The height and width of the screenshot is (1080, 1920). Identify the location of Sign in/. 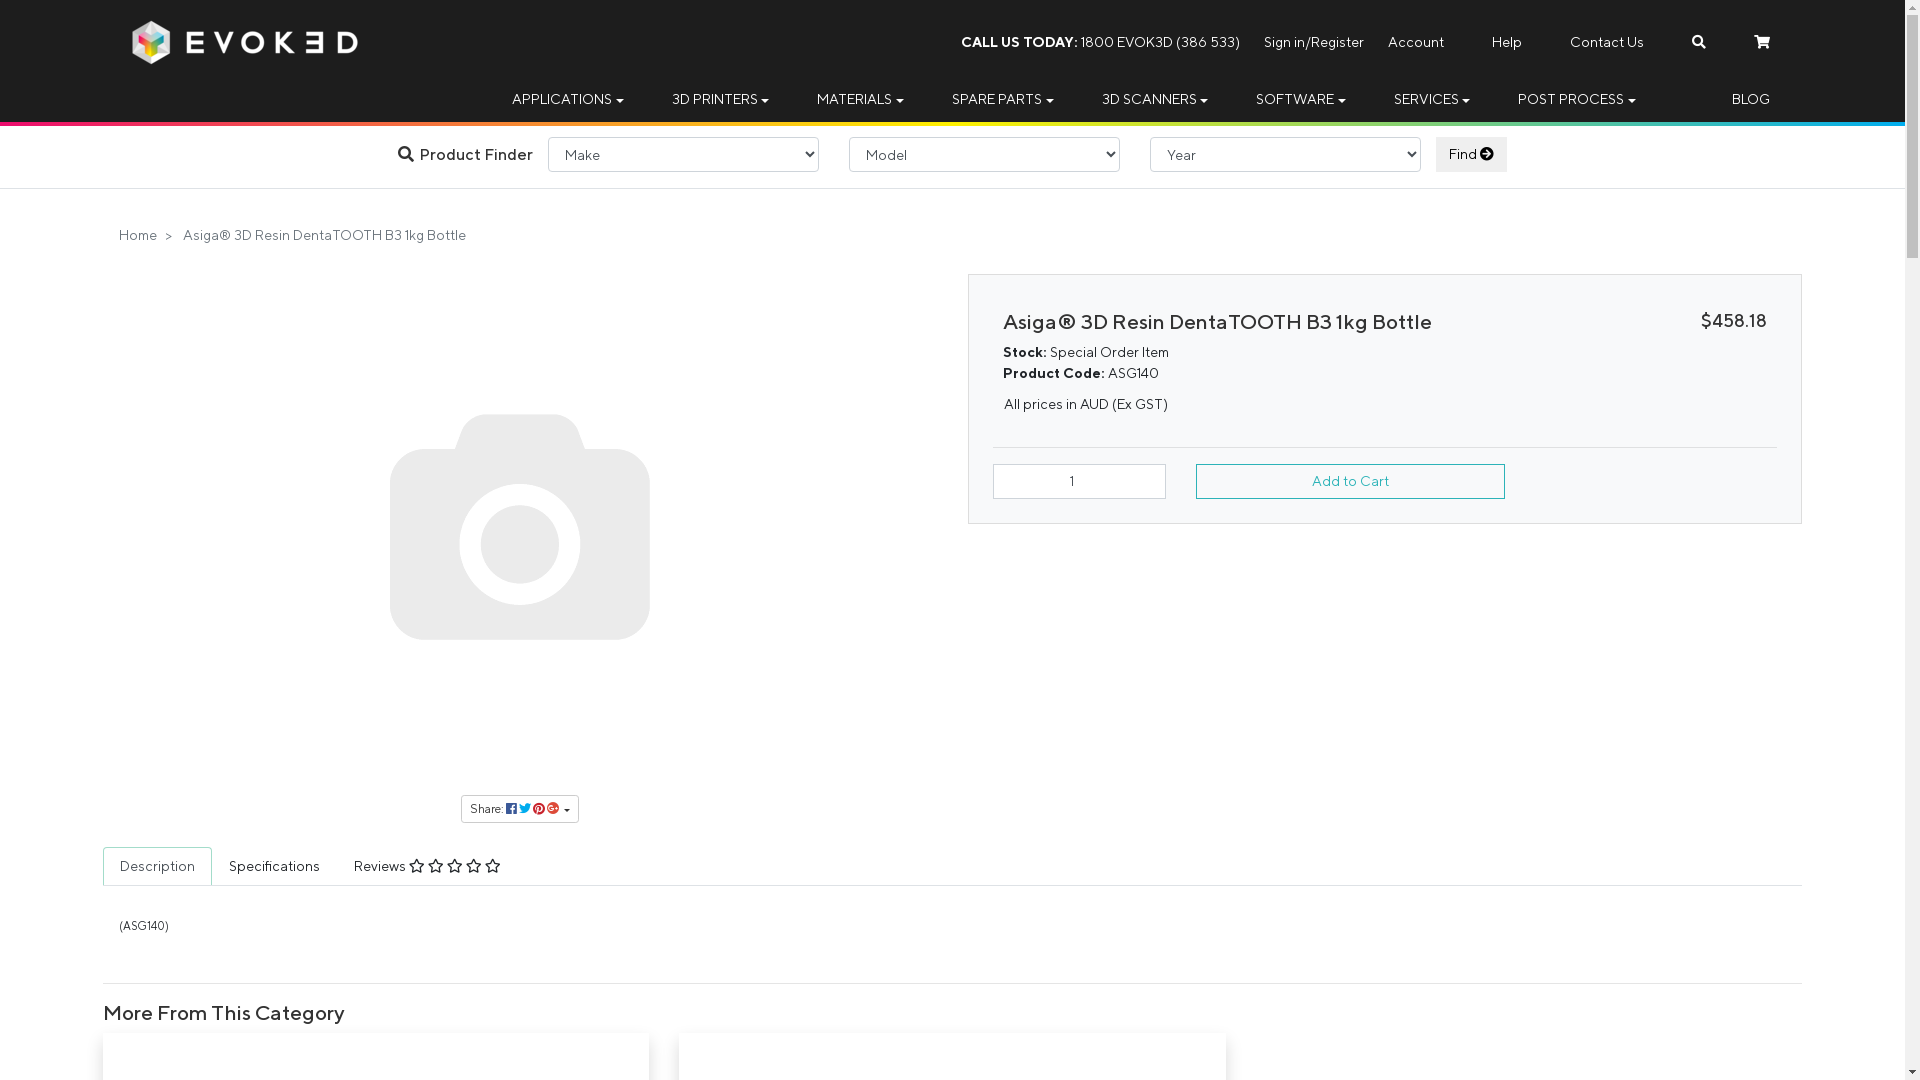
(1288, 42).